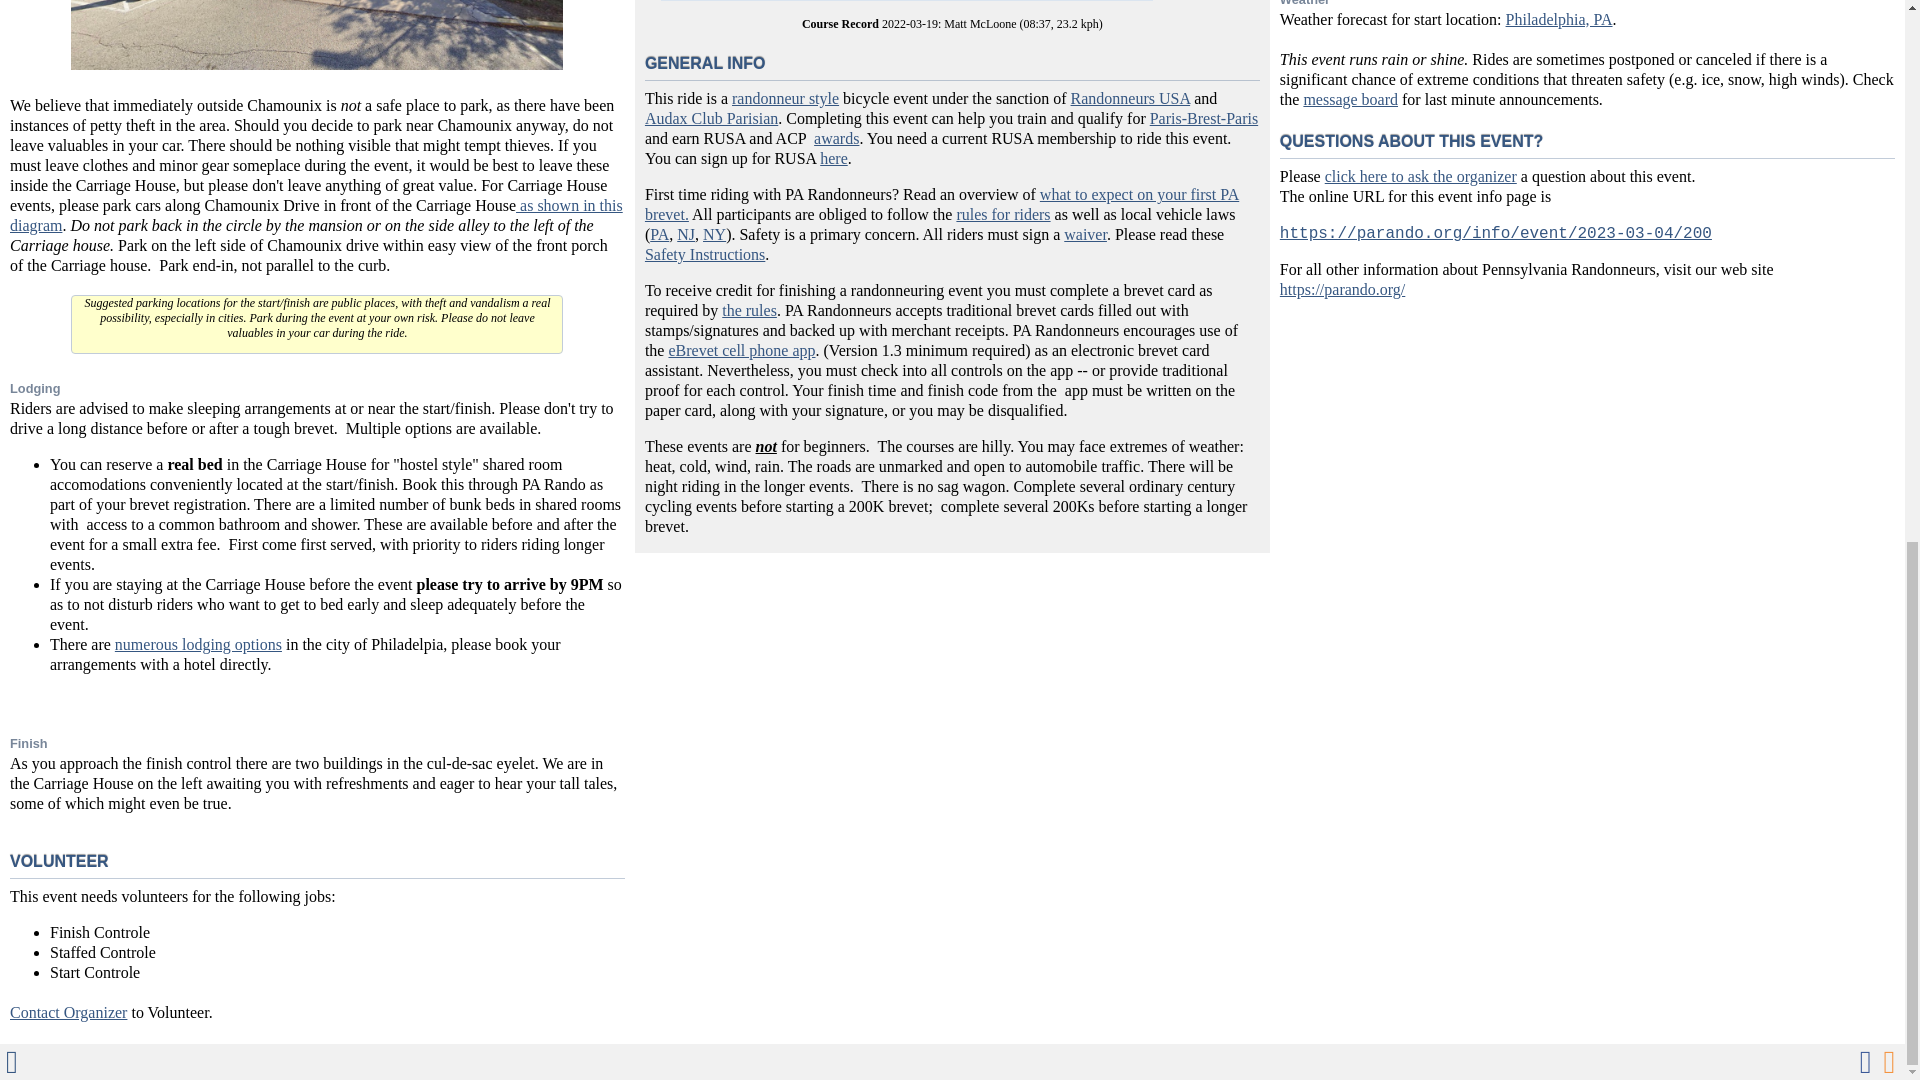  Describe the element at coordinates (198, 644) in the screenshot. I see `numerous lodging options` at that location.